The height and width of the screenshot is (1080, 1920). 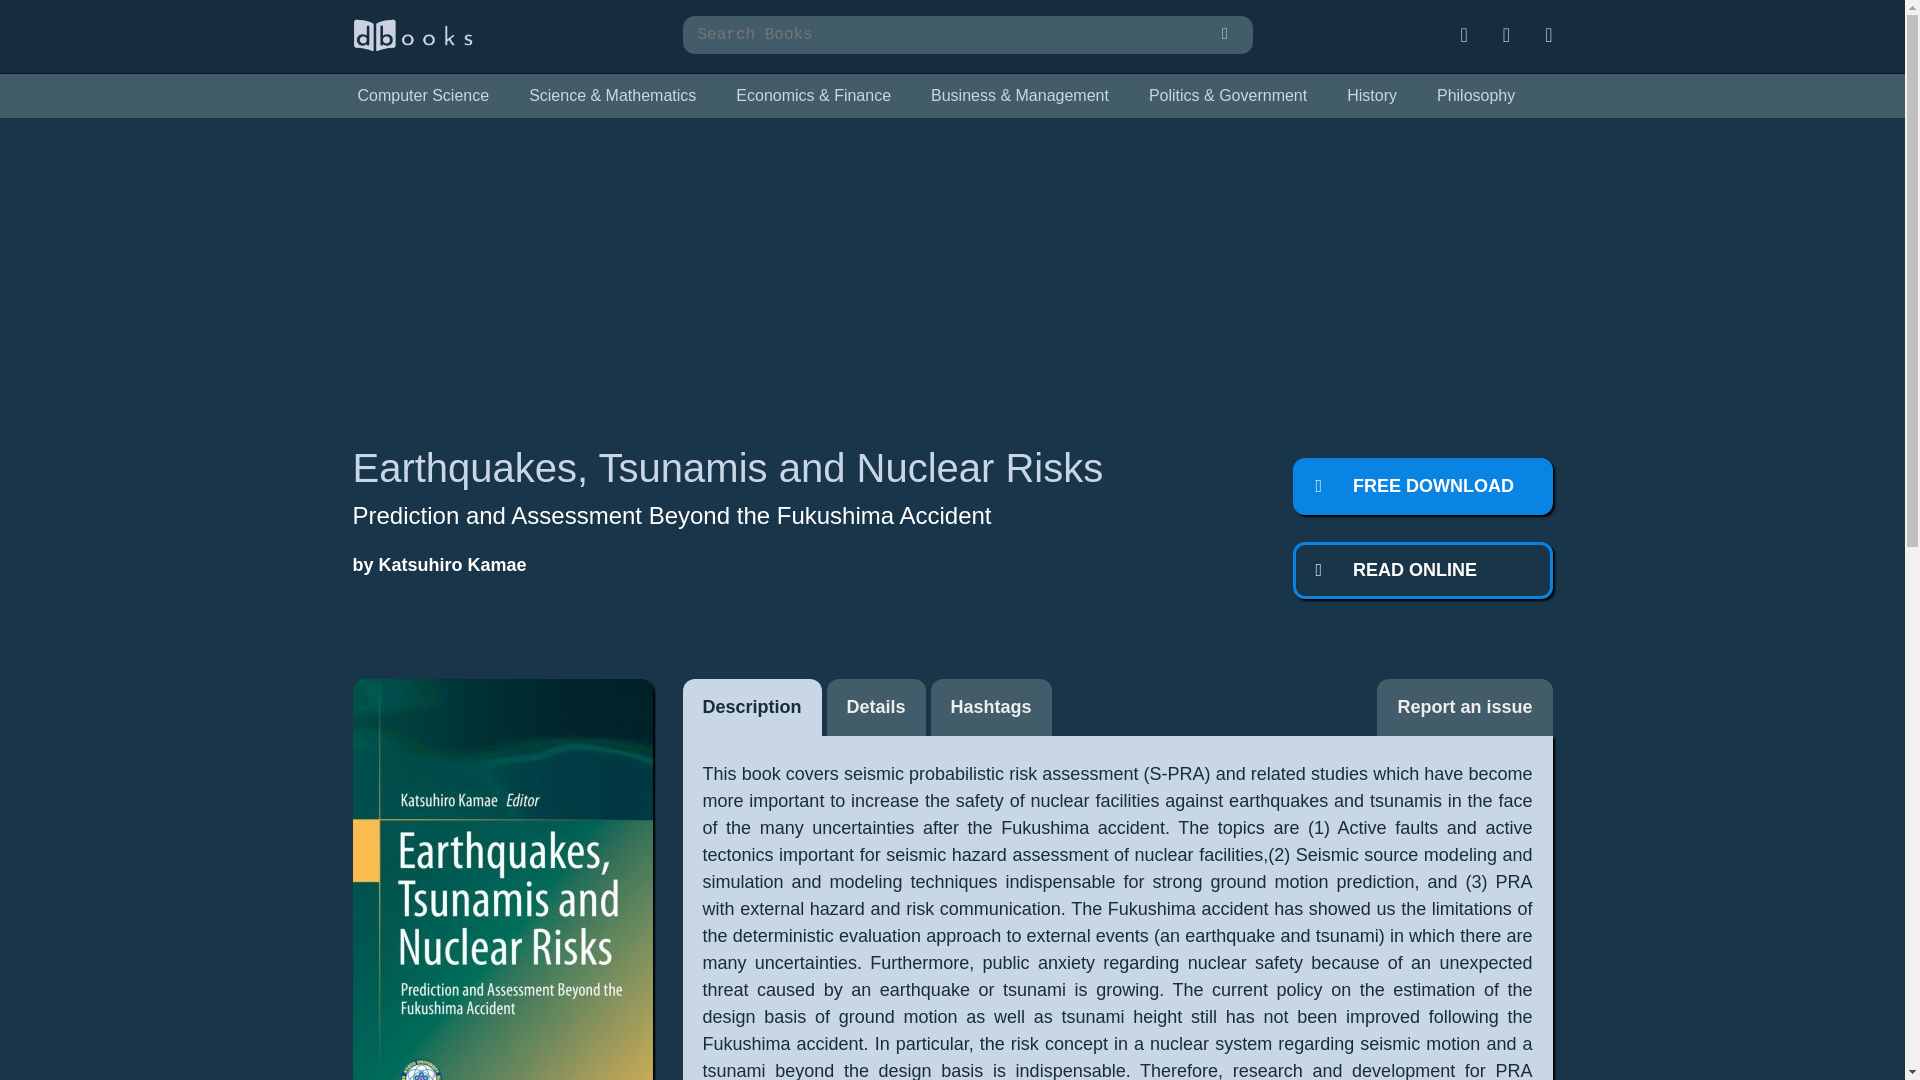 I want to click on READ ONLINE, so click(x=1422, y=570).